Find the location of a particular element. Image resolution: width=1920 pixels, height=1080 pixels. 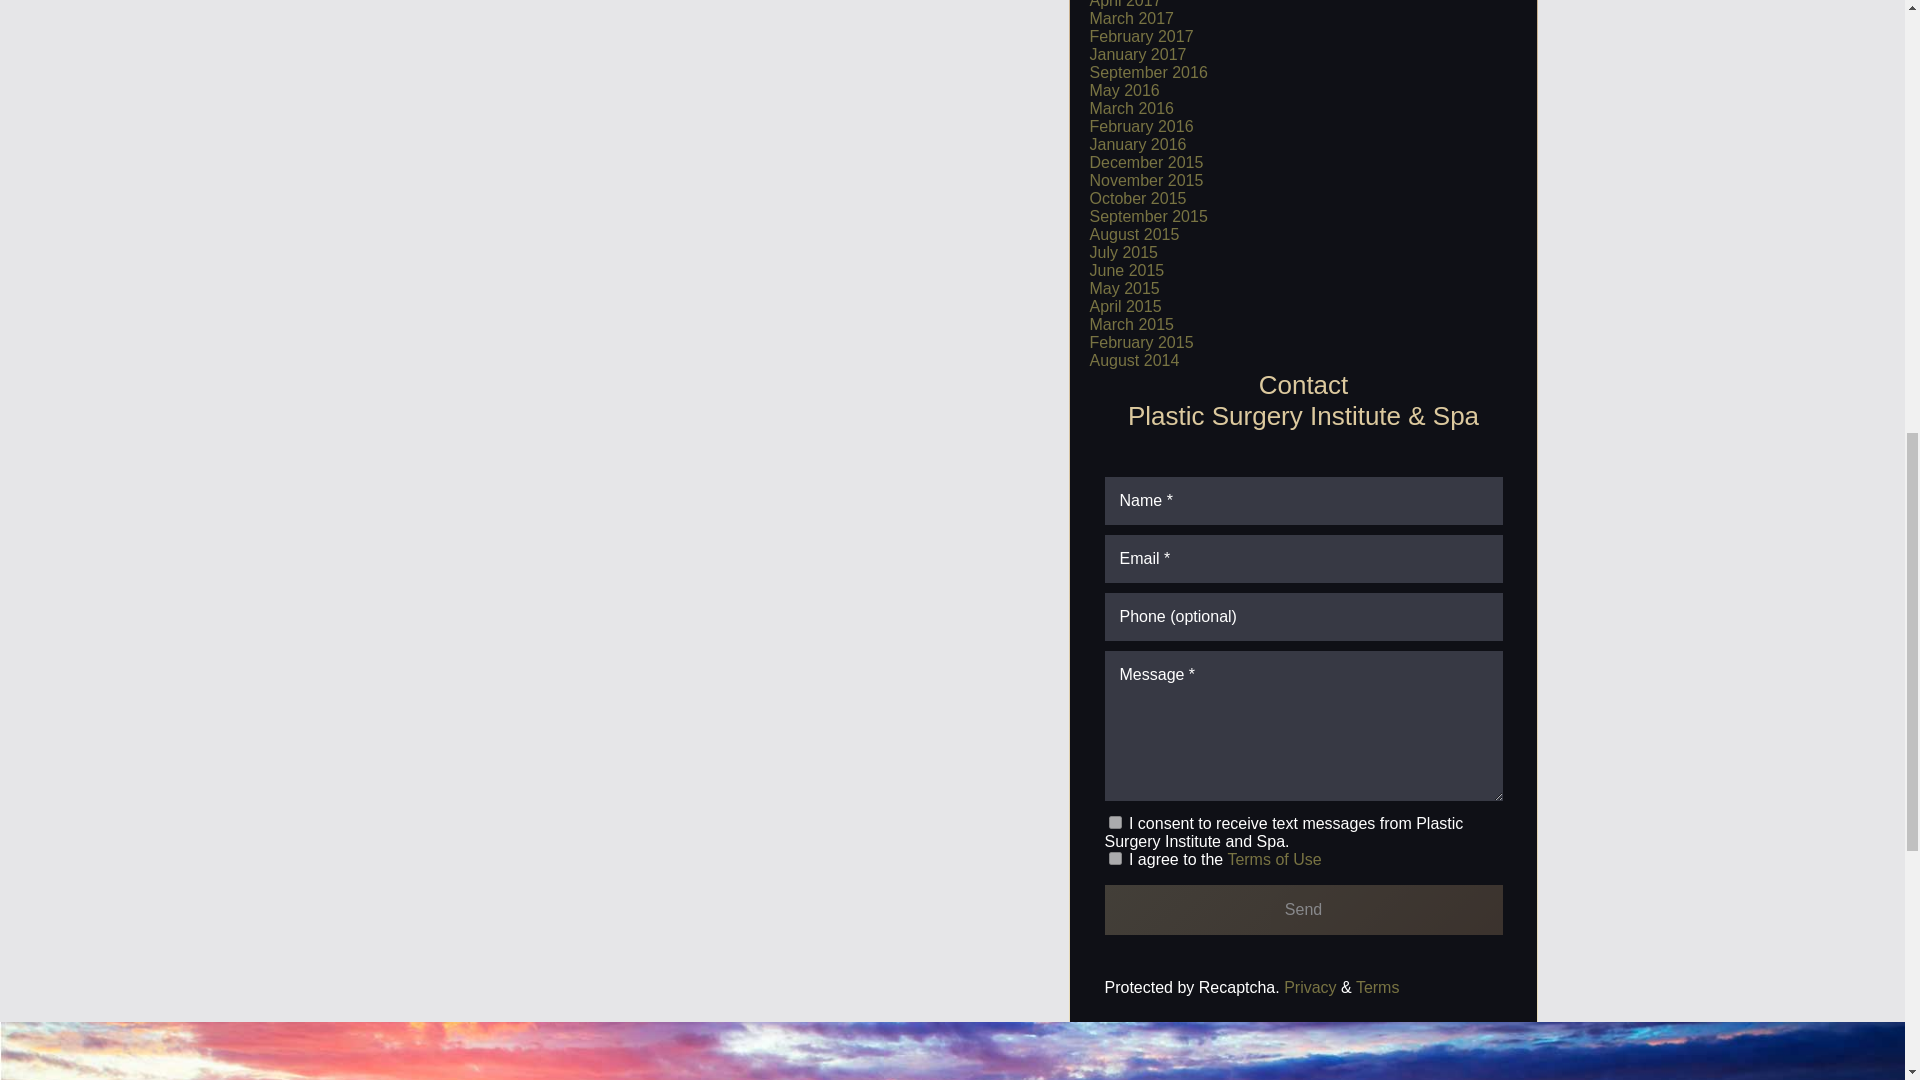

Send is located at coordinates (1302, 910).